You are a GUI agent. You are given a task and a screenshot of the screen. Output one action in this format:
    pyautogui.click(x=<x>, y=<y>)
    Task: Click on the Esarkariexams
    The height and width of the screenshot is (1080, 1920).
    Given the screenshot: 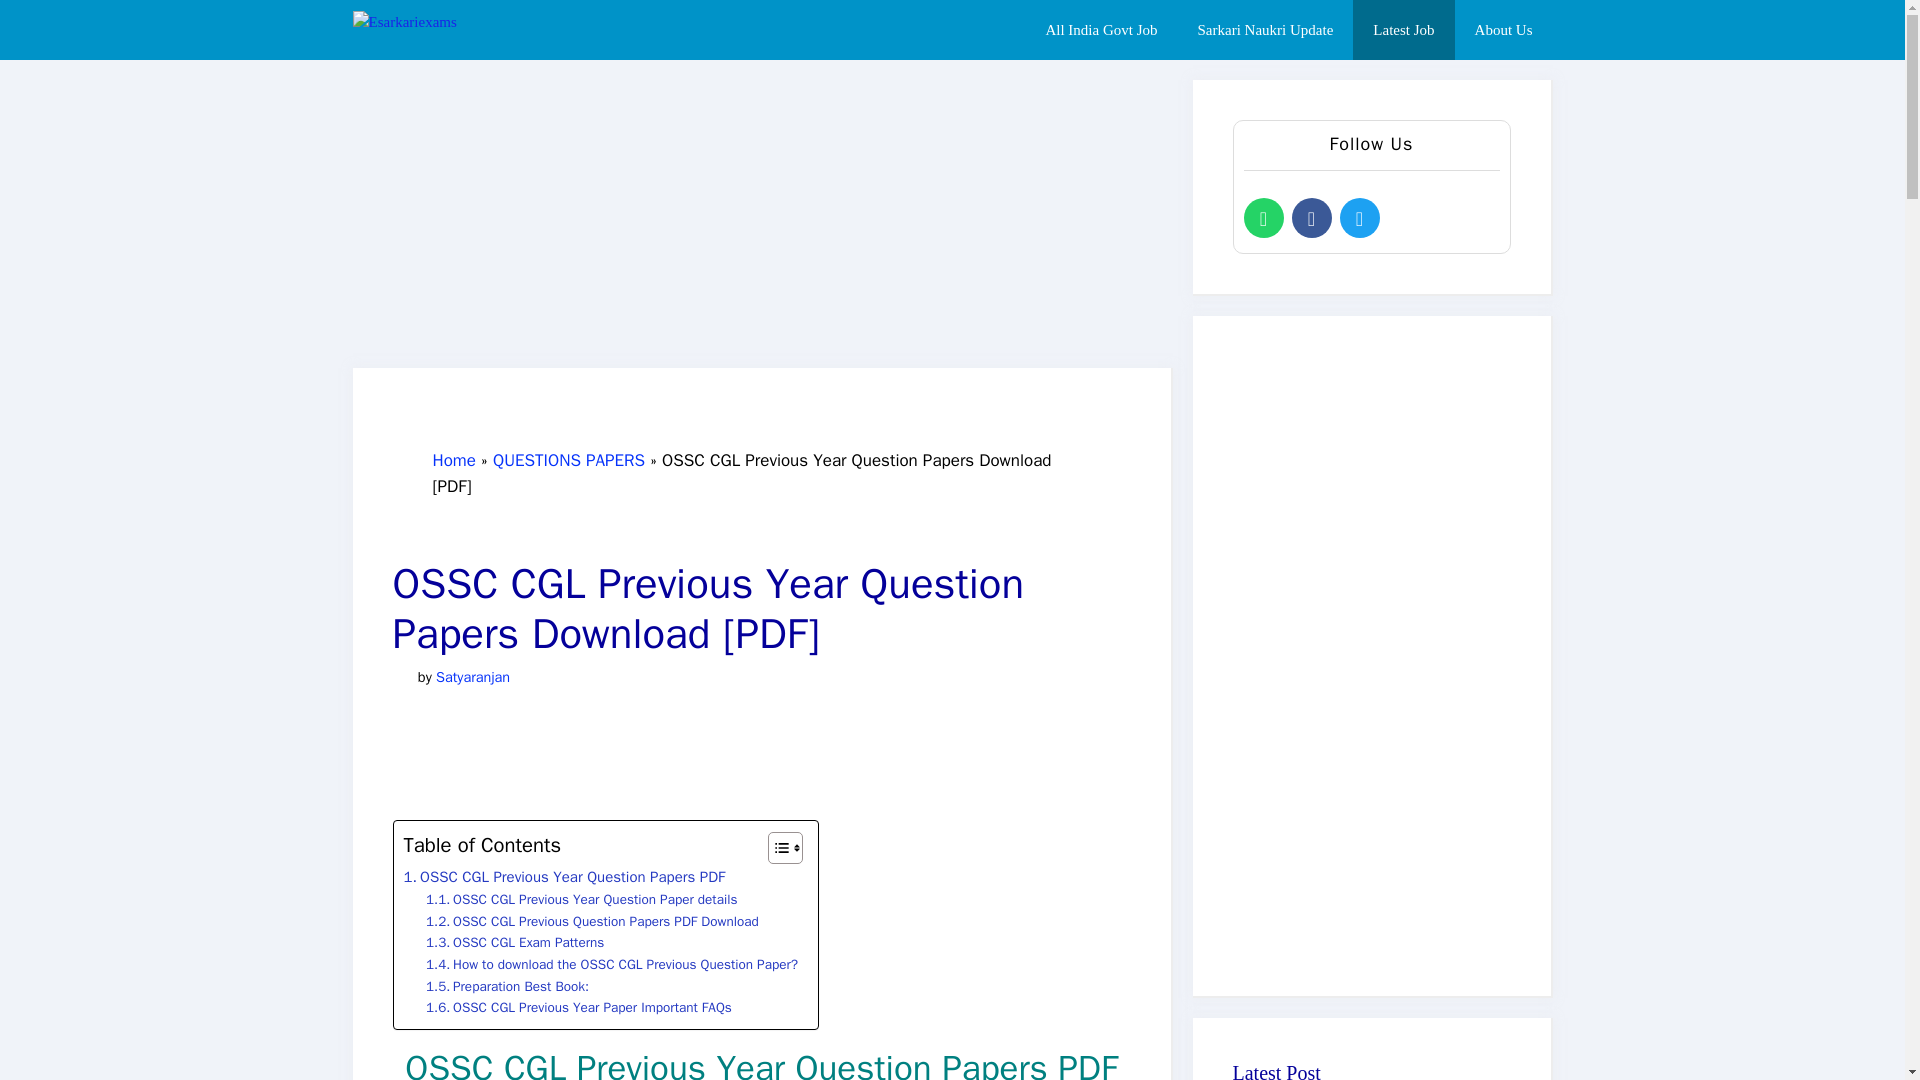 What is the action you would take?
    pyautogui.click(x=464, y=30)
    